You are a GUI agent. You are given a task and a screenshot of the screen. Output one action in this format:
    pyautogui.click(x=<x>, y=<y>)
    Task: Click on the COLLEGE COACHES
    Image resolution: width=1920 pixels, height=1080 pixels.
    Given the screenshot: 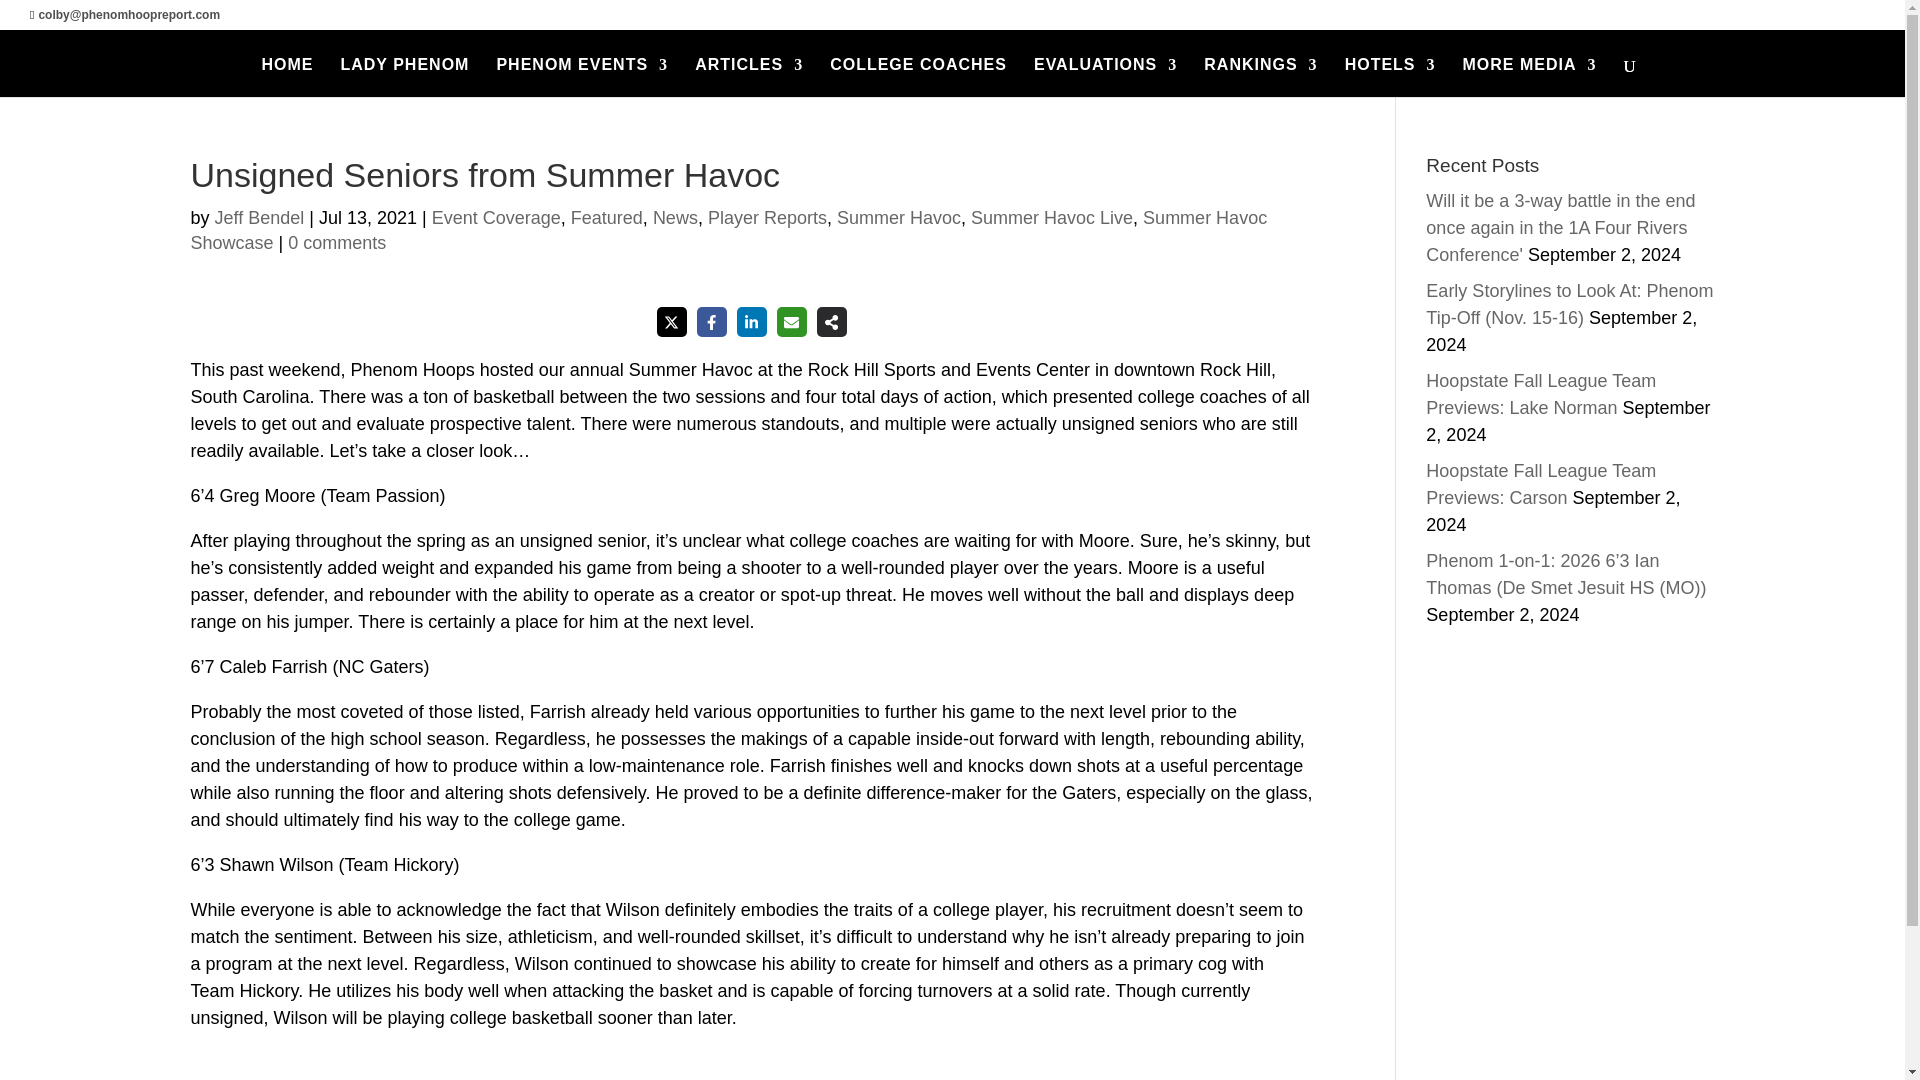 What is the action you would take?
    pyautogui.click(x=918, y=78)
    